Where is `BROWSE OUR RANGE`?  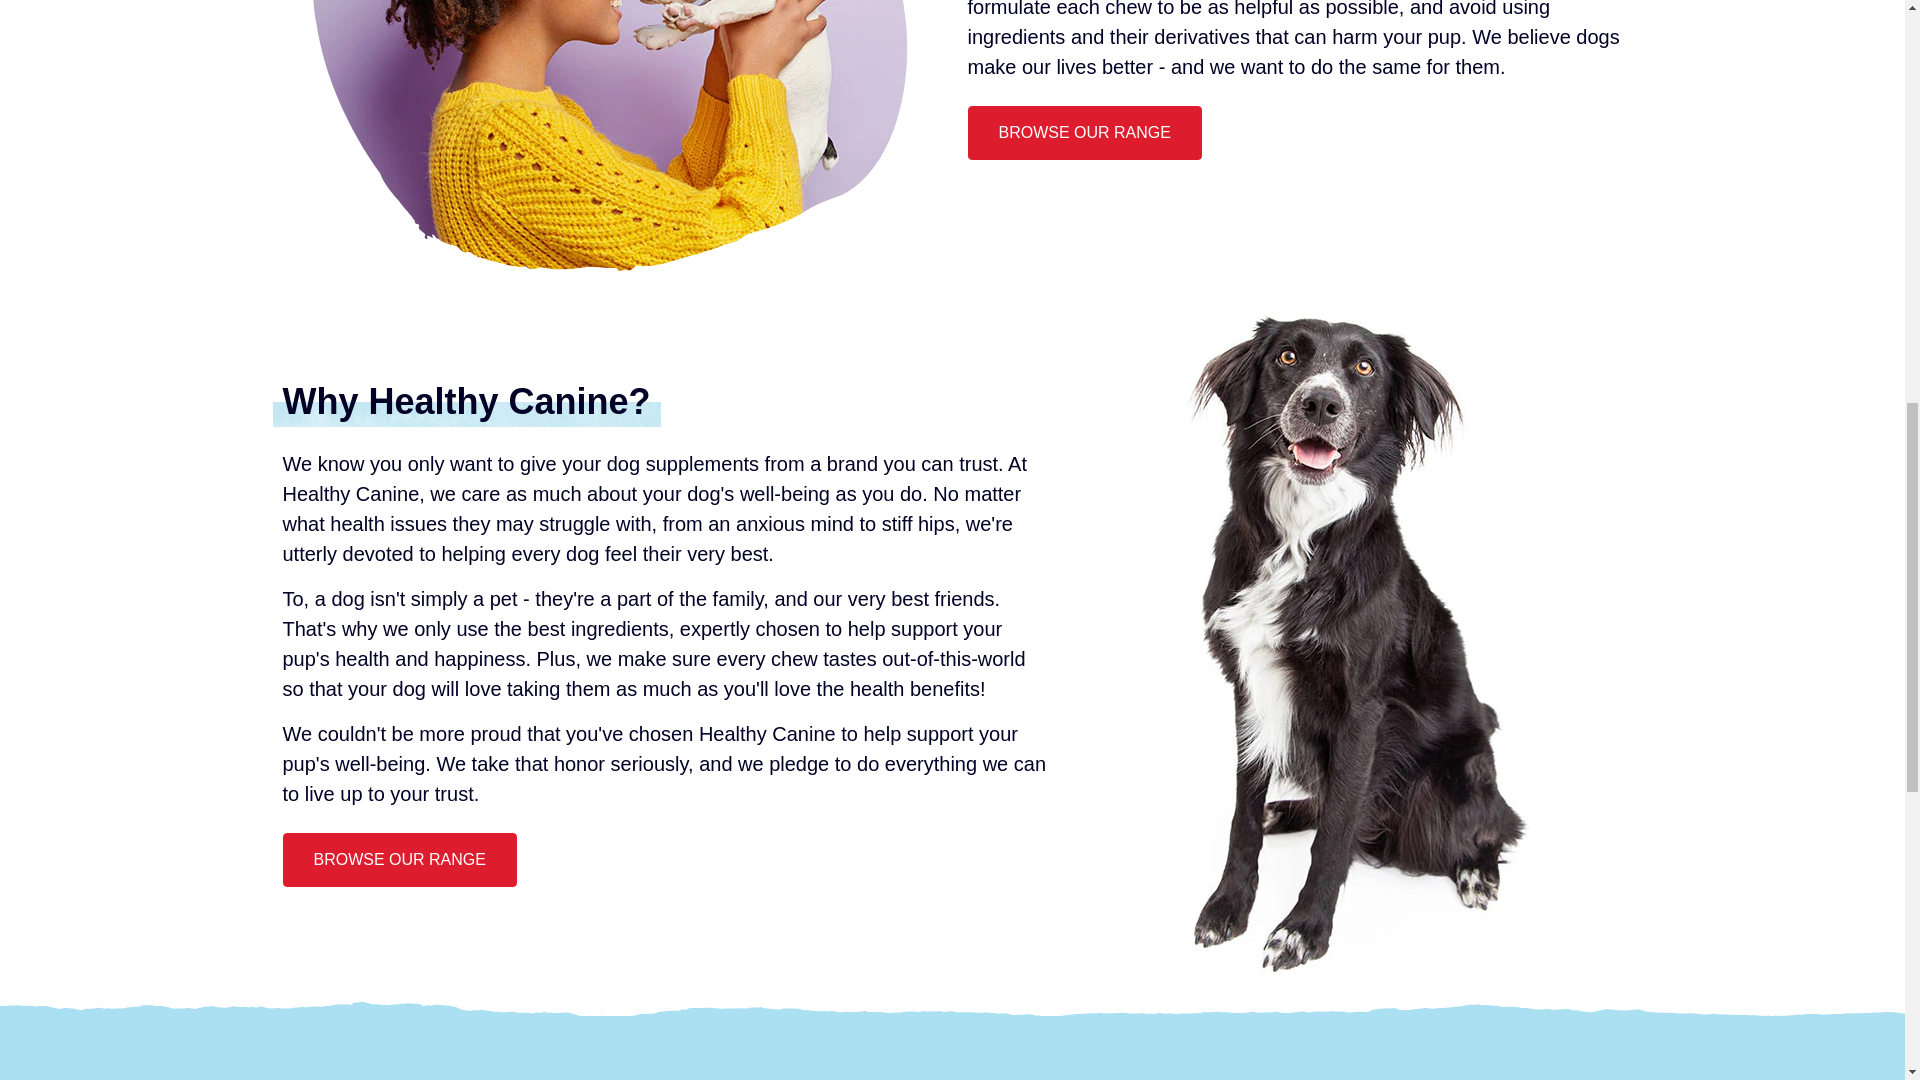 BROWSE OUR RANGE is located at coordinates (1084, 132).